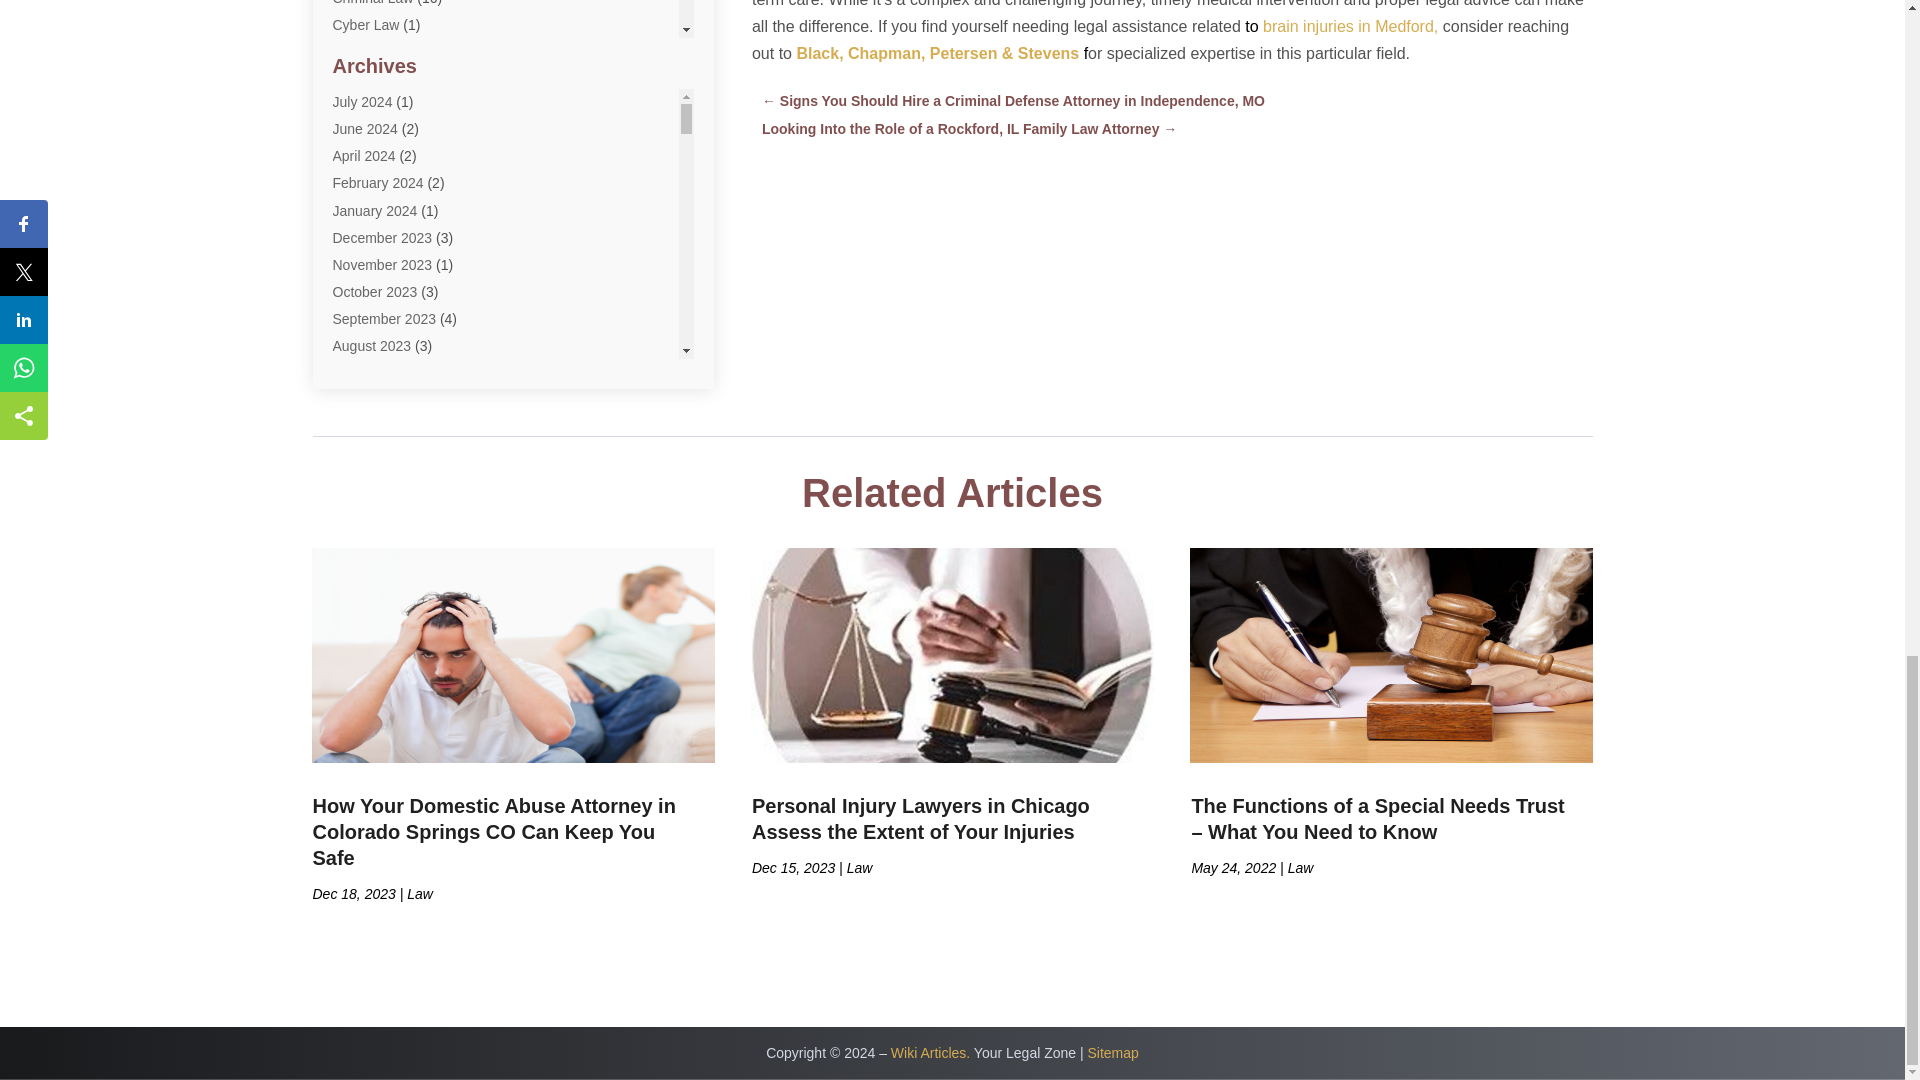 Image resolution: width=1920 pixels, height=1080 pixels. I want to click on Criminal Law, so click(372, 3).